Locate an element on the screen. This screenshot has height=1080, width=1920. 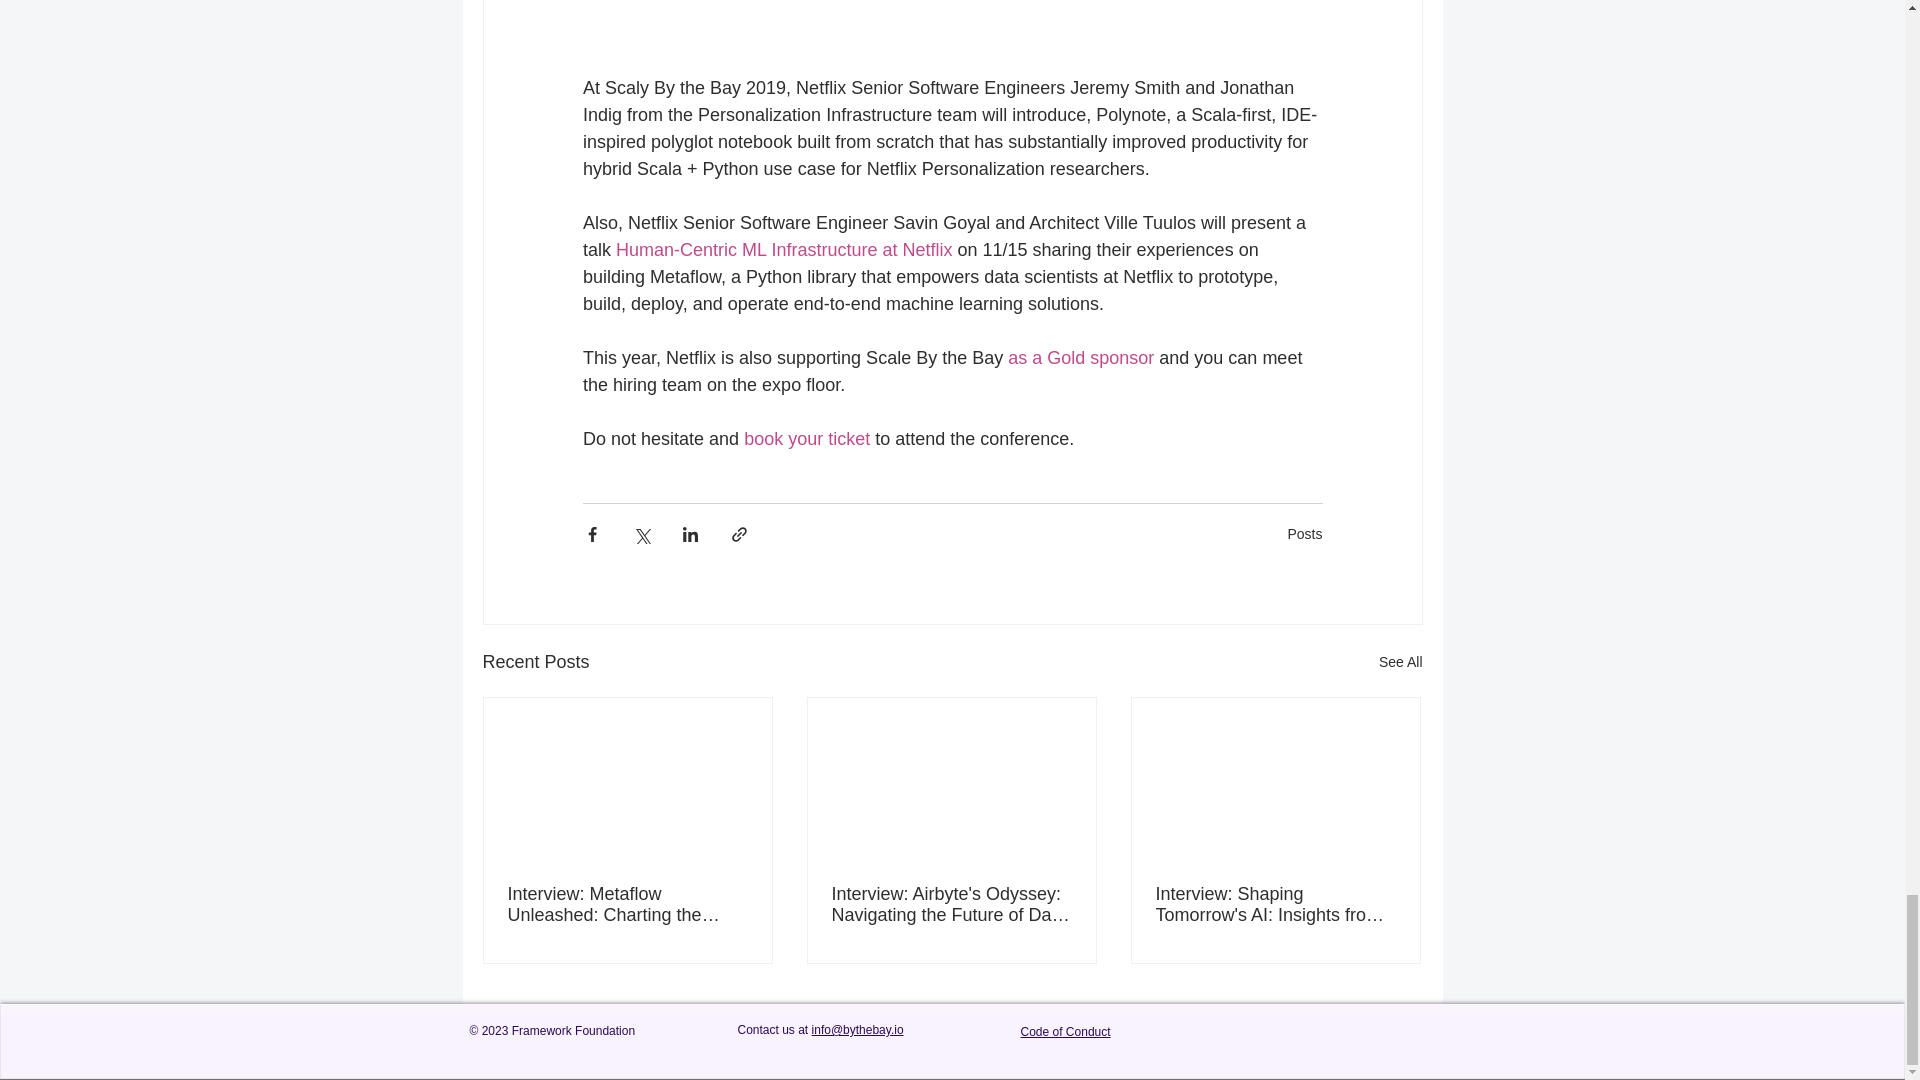
book your ticket is located at coordinates (806, 438).